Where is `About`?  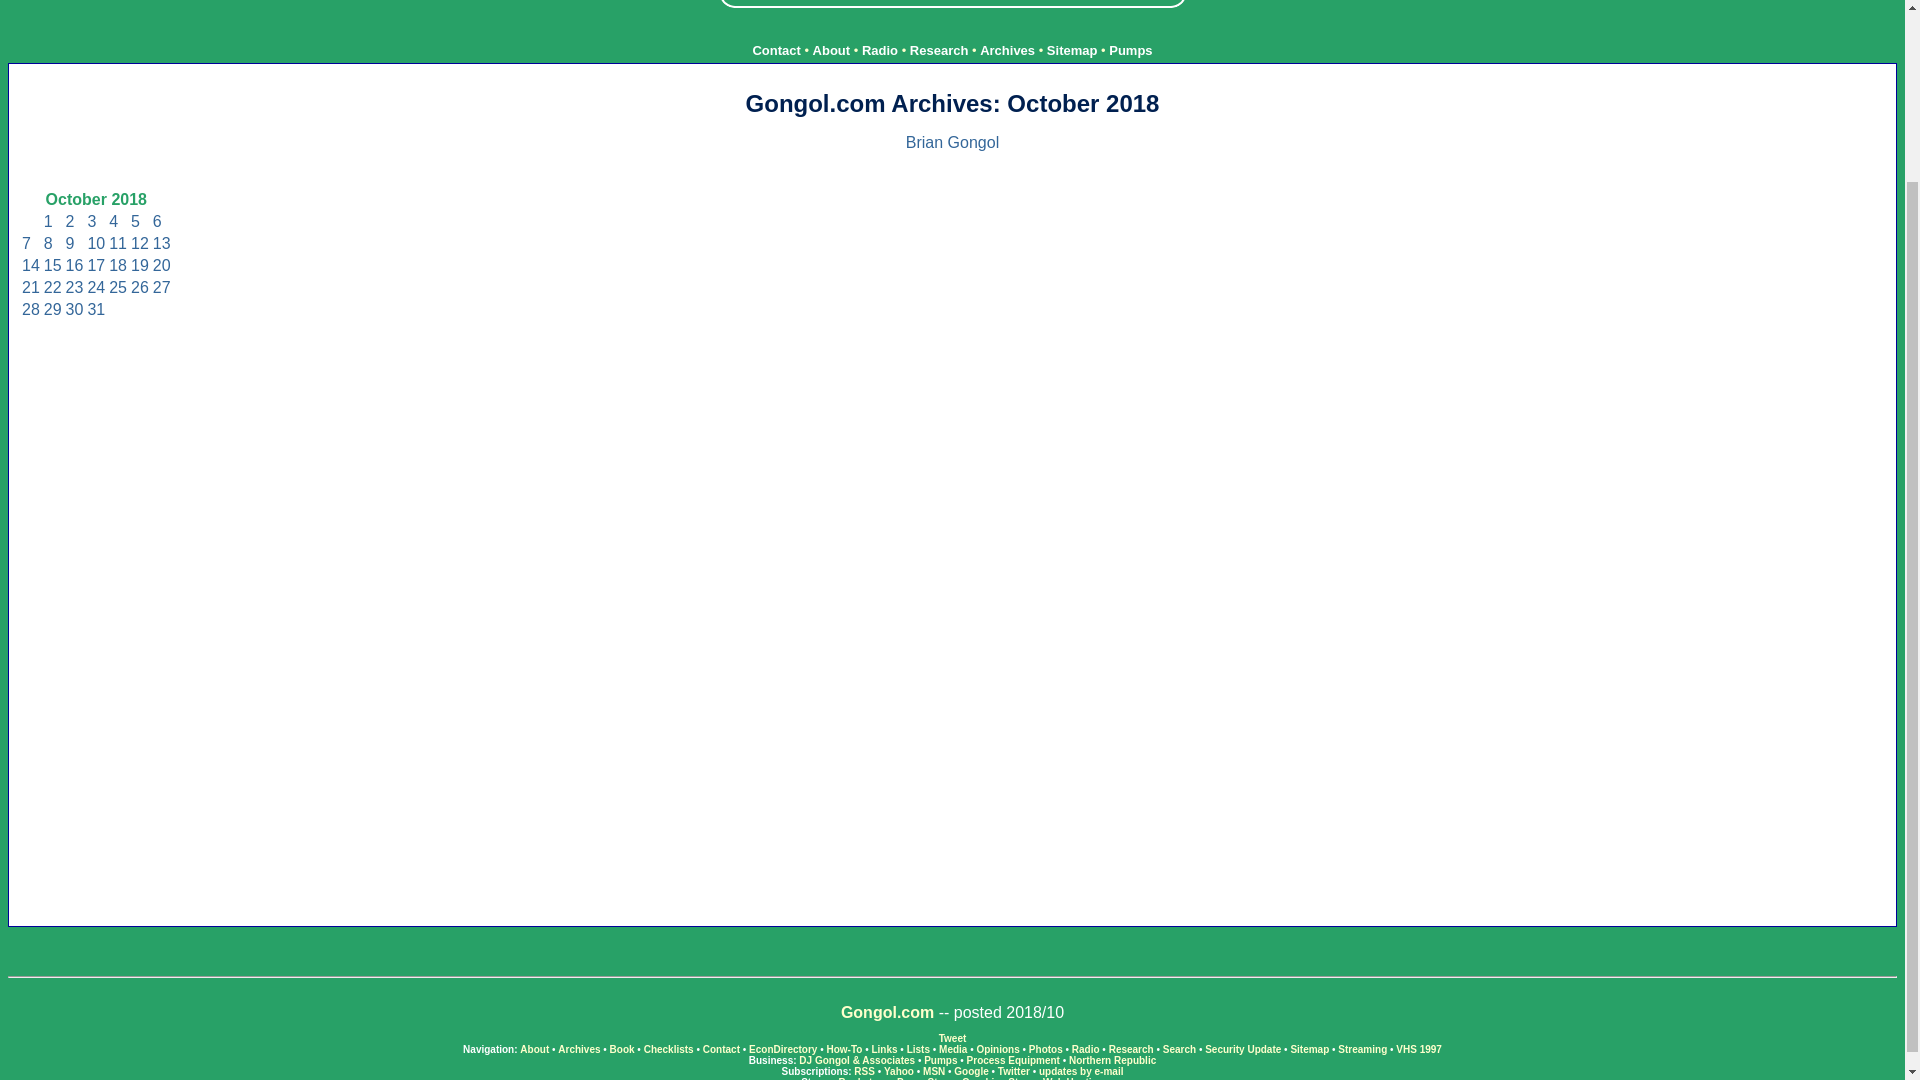 About is located at coordinates (831, 50).